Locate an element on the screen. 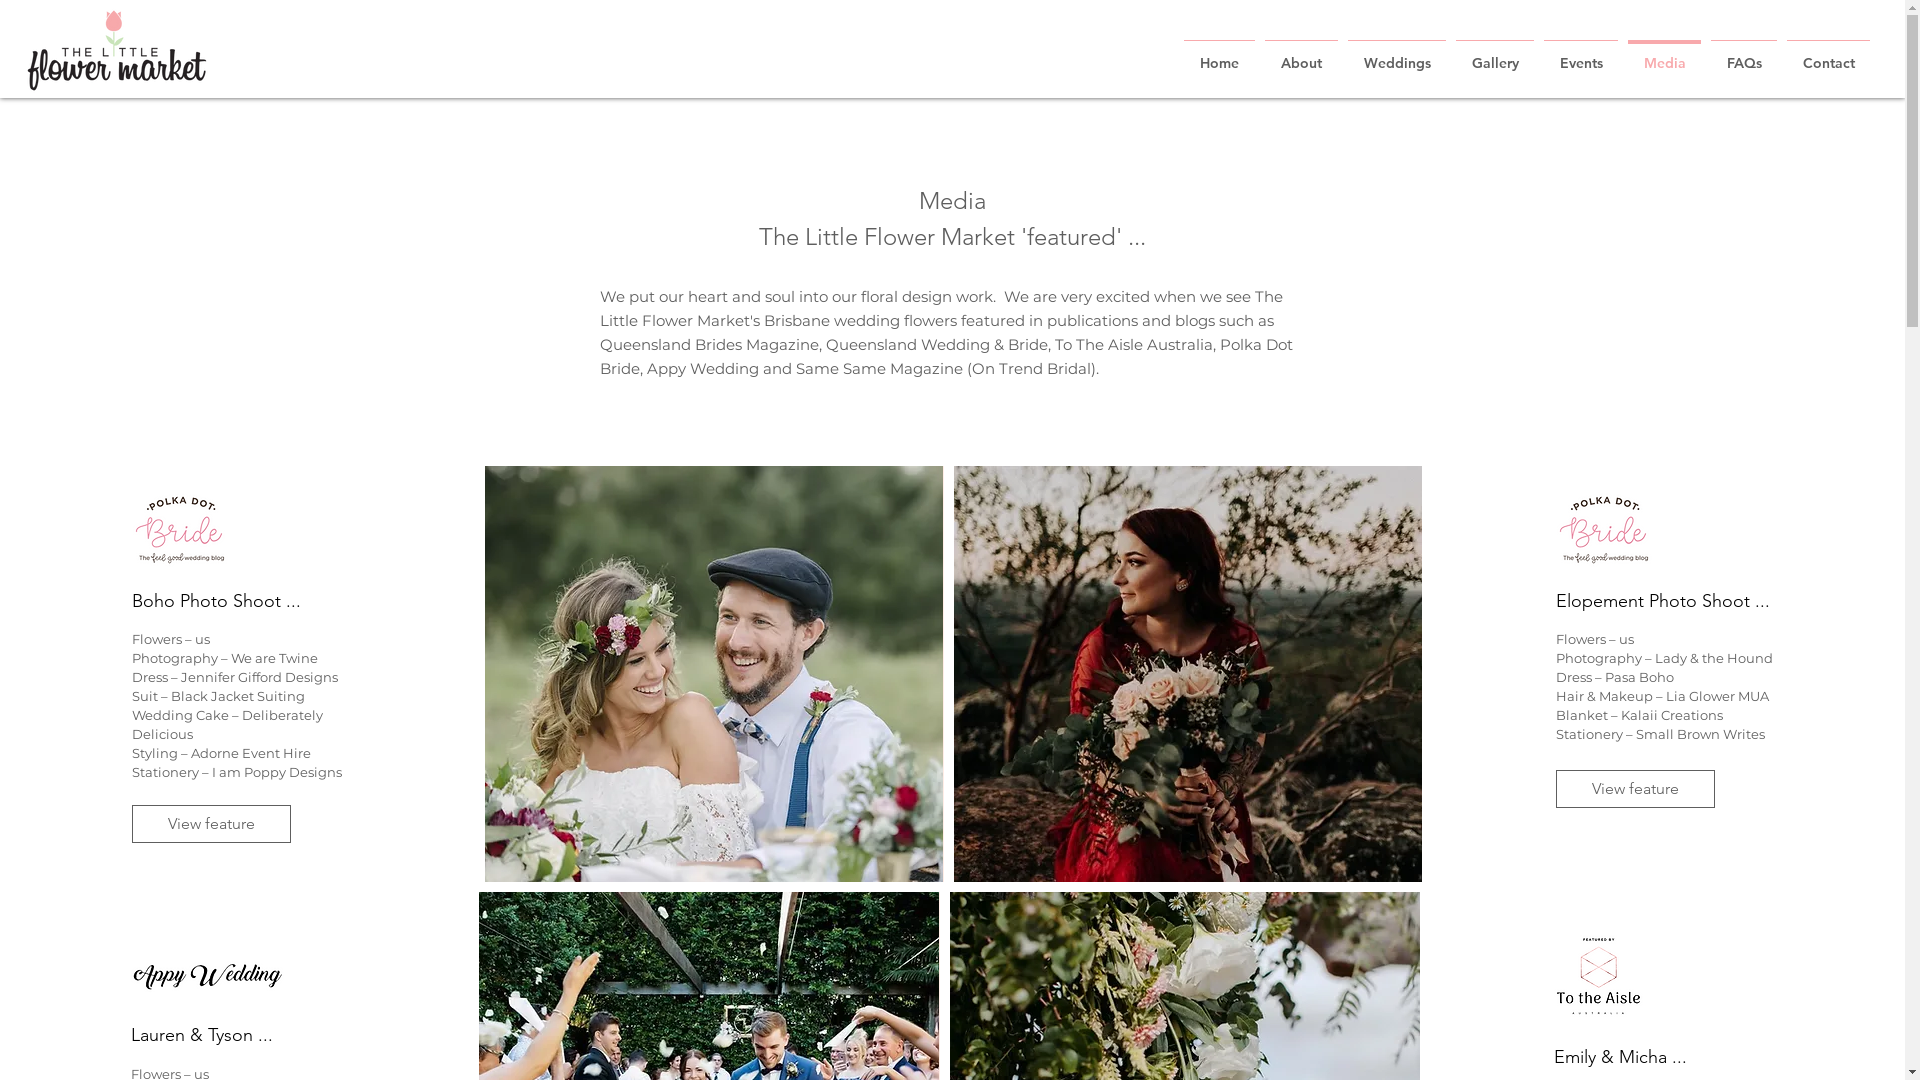 This screenshot has width=1920, height=1080. Queensland Brides Magazine is located at coordinates (710, 344).